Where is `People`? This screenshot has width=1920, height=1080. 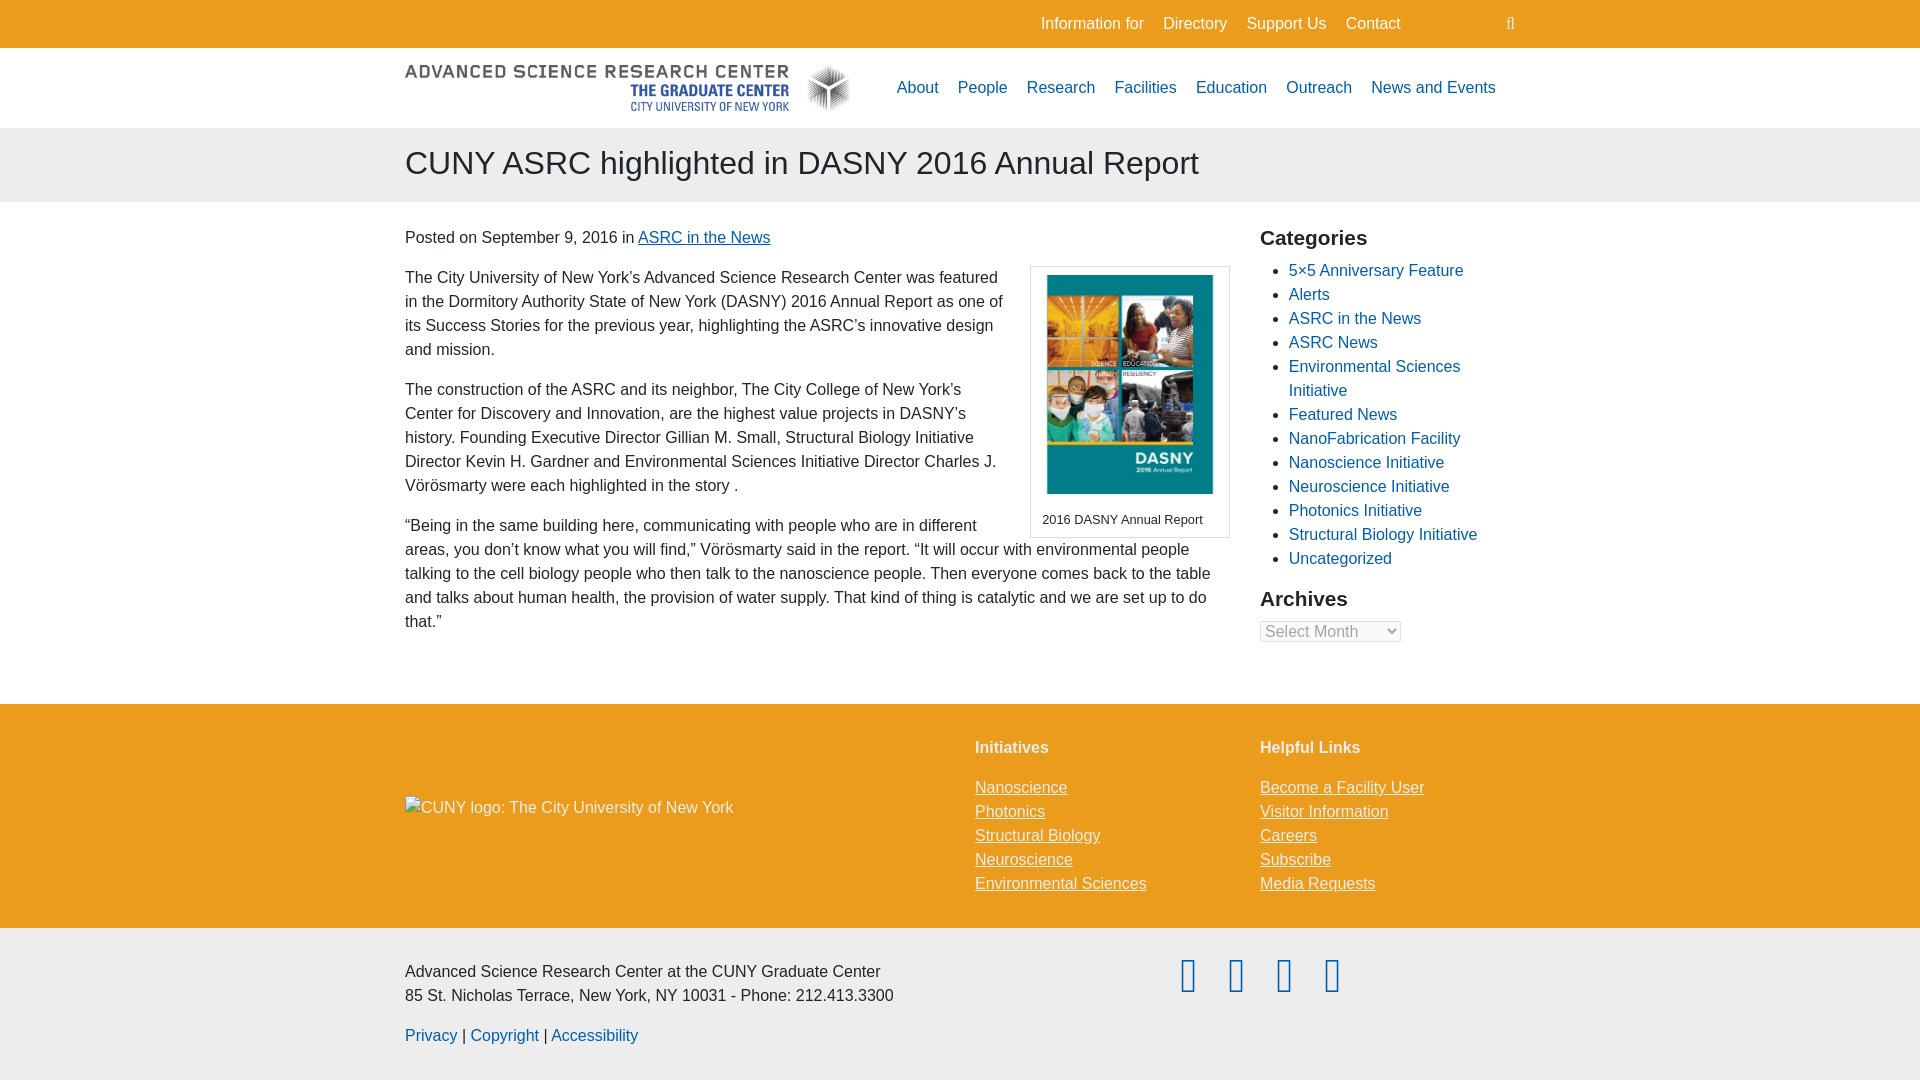 People is located at coordinates (983, 88).